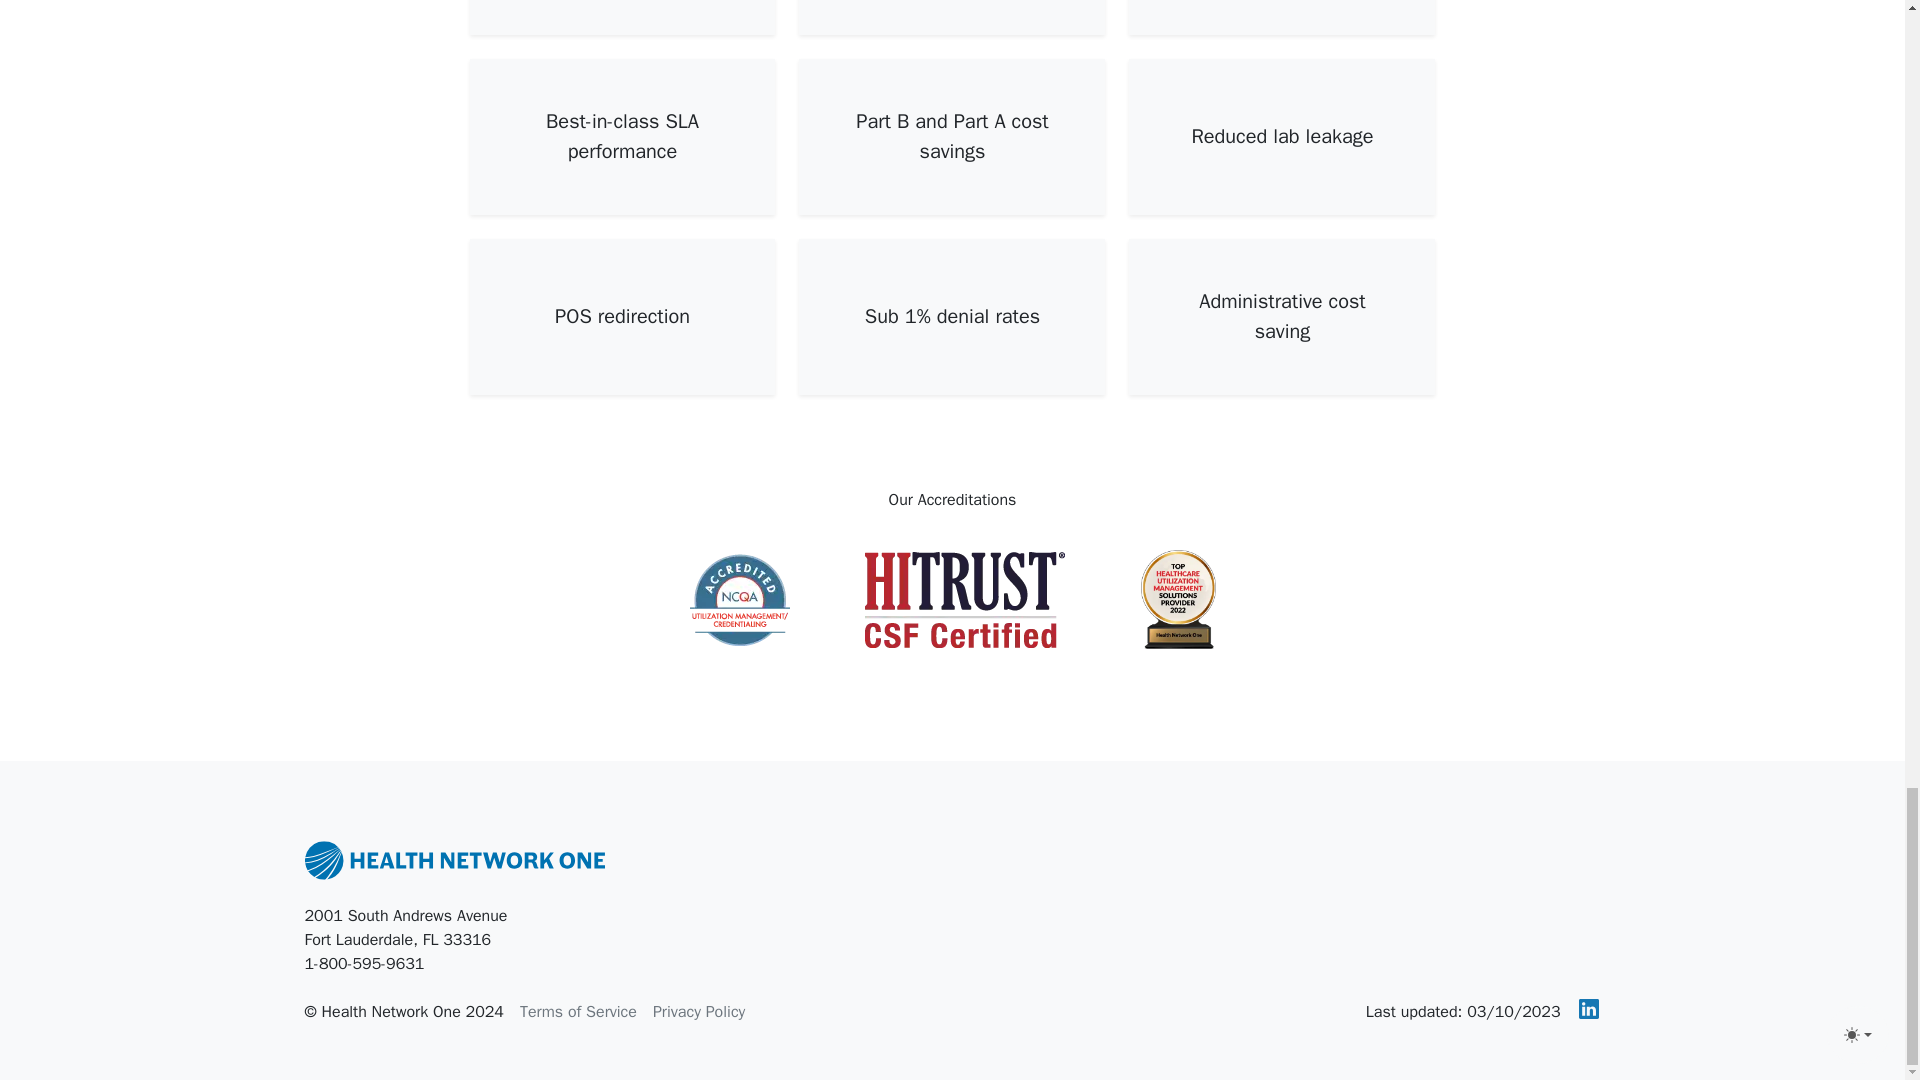 This screenshot has width=1920, height=1080. I want to click on Terms of Service, so click(578, 1012).